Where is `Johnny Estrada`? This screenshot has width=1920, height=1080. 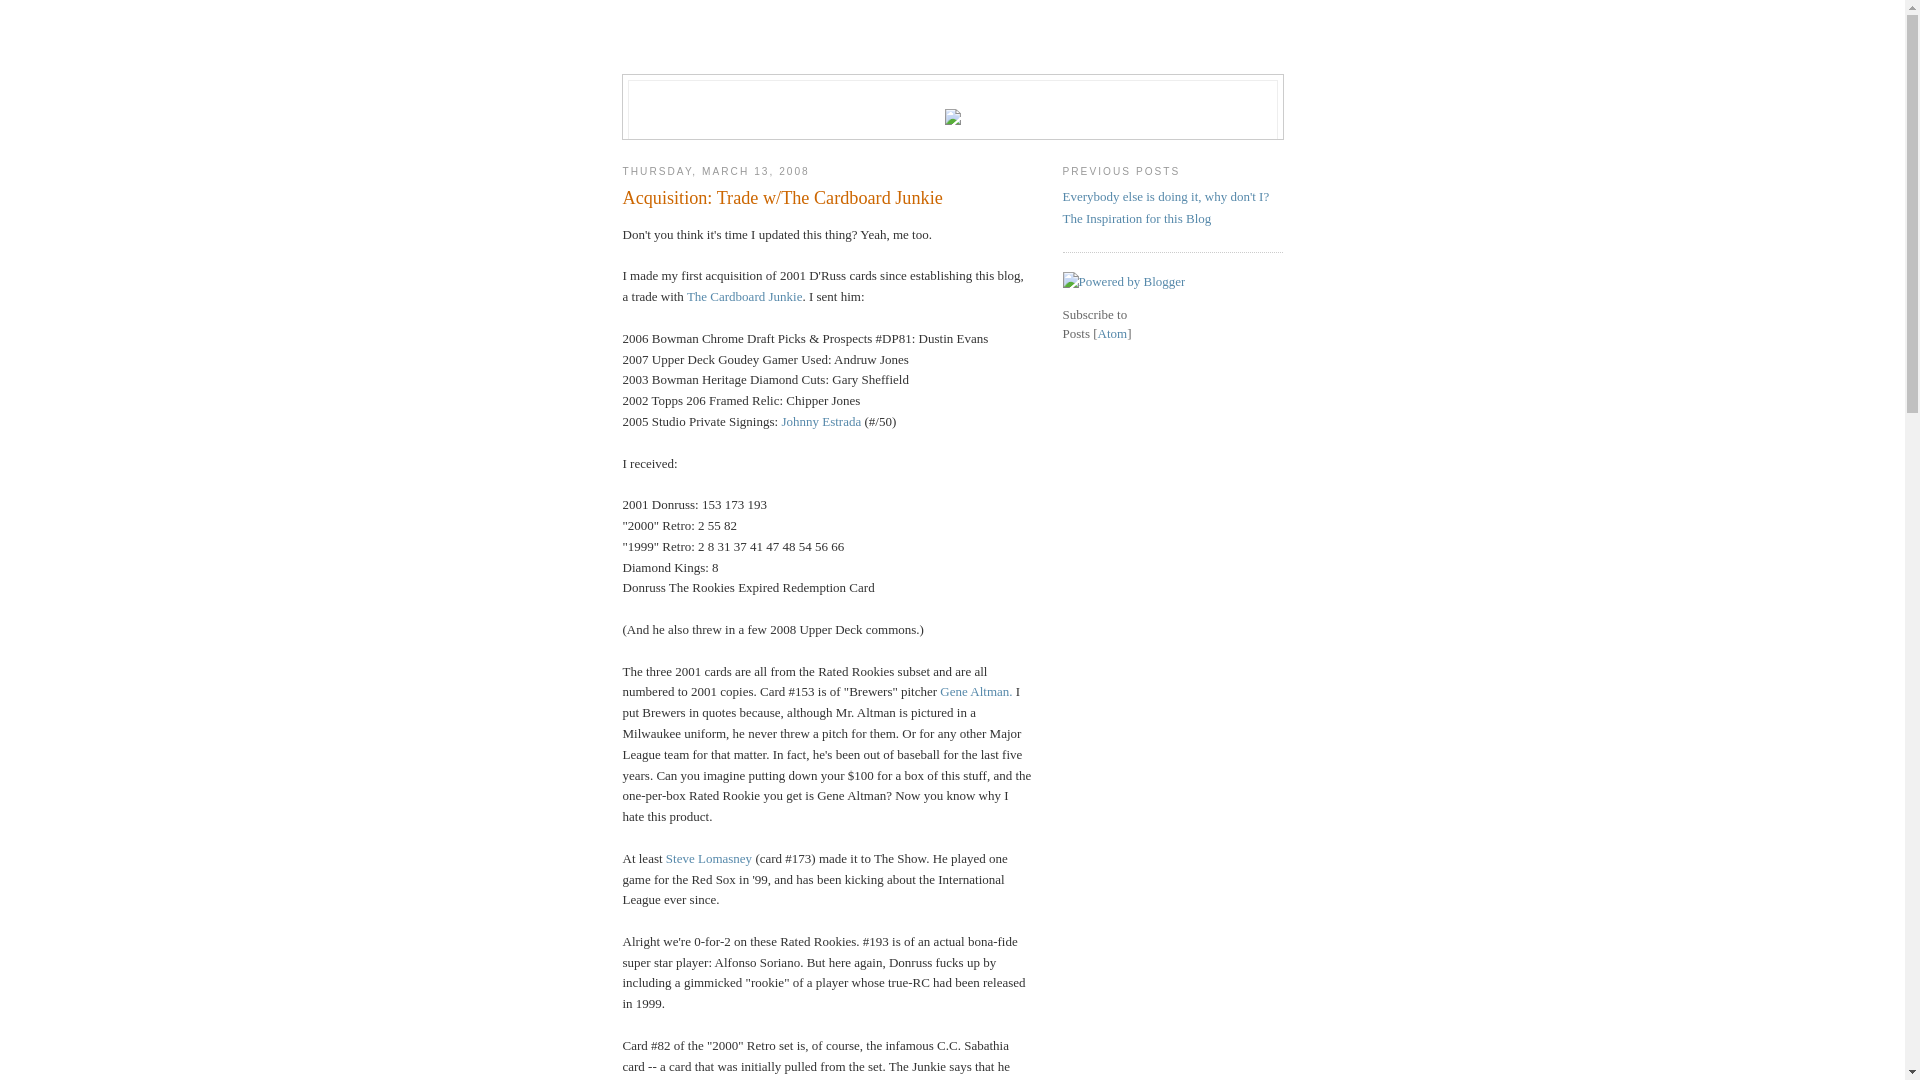 Johnny Estrada is located at coordinates (821, 422).